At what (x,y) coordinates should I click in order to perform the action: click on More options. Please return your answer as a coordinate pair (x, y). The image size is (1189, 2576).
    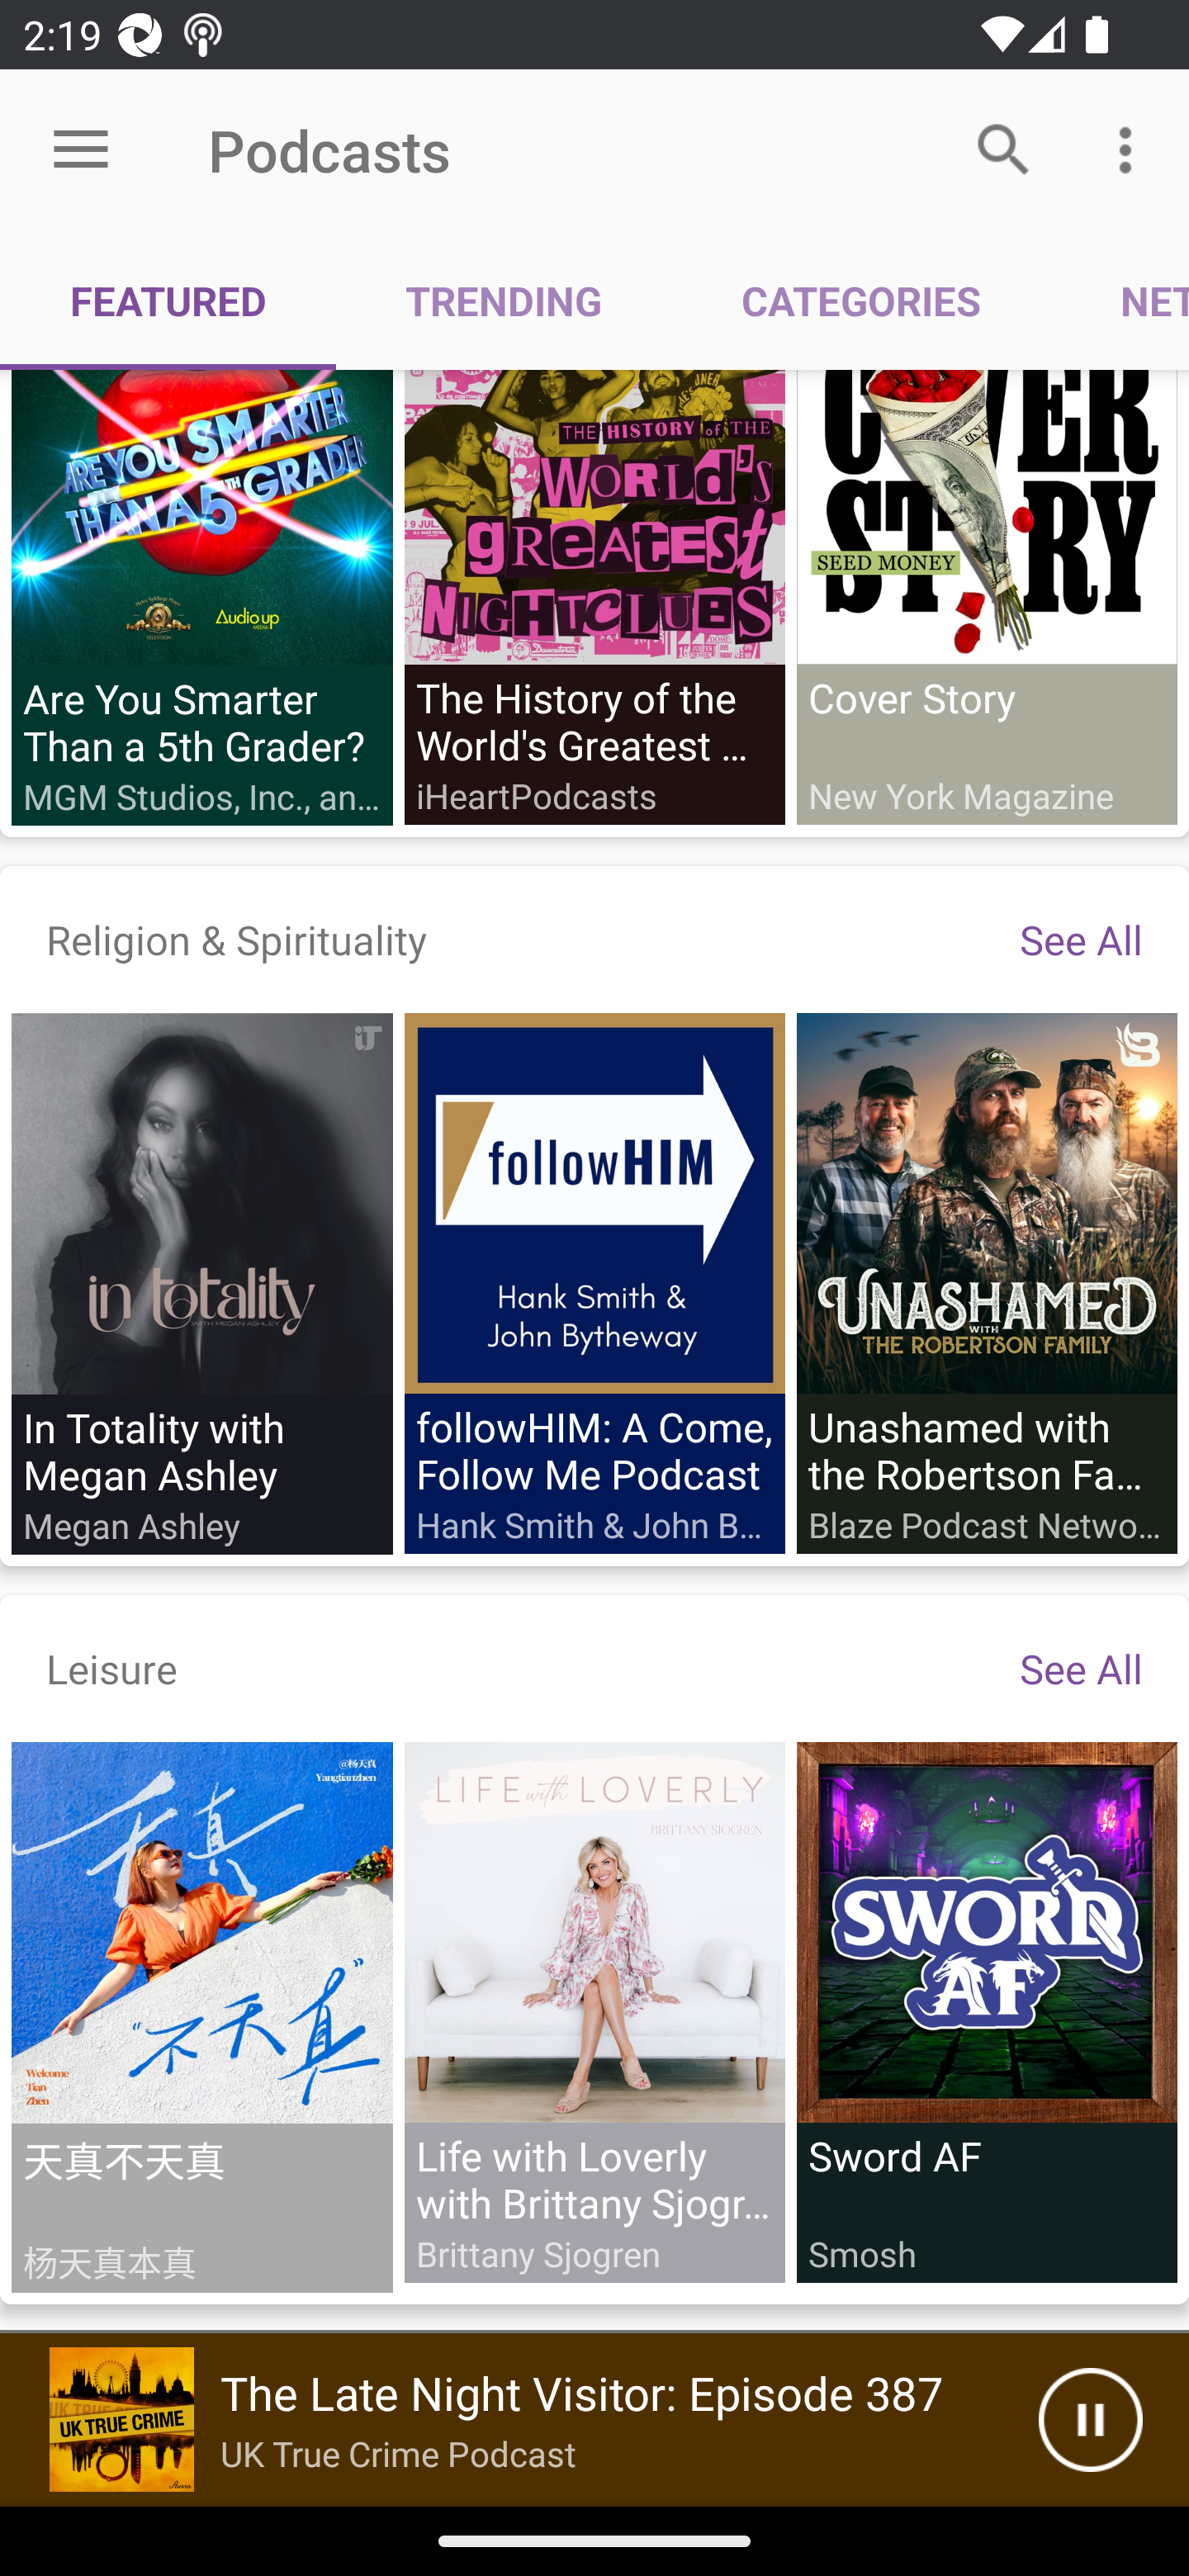
    Looking at the image, I should click on (1131, 149).